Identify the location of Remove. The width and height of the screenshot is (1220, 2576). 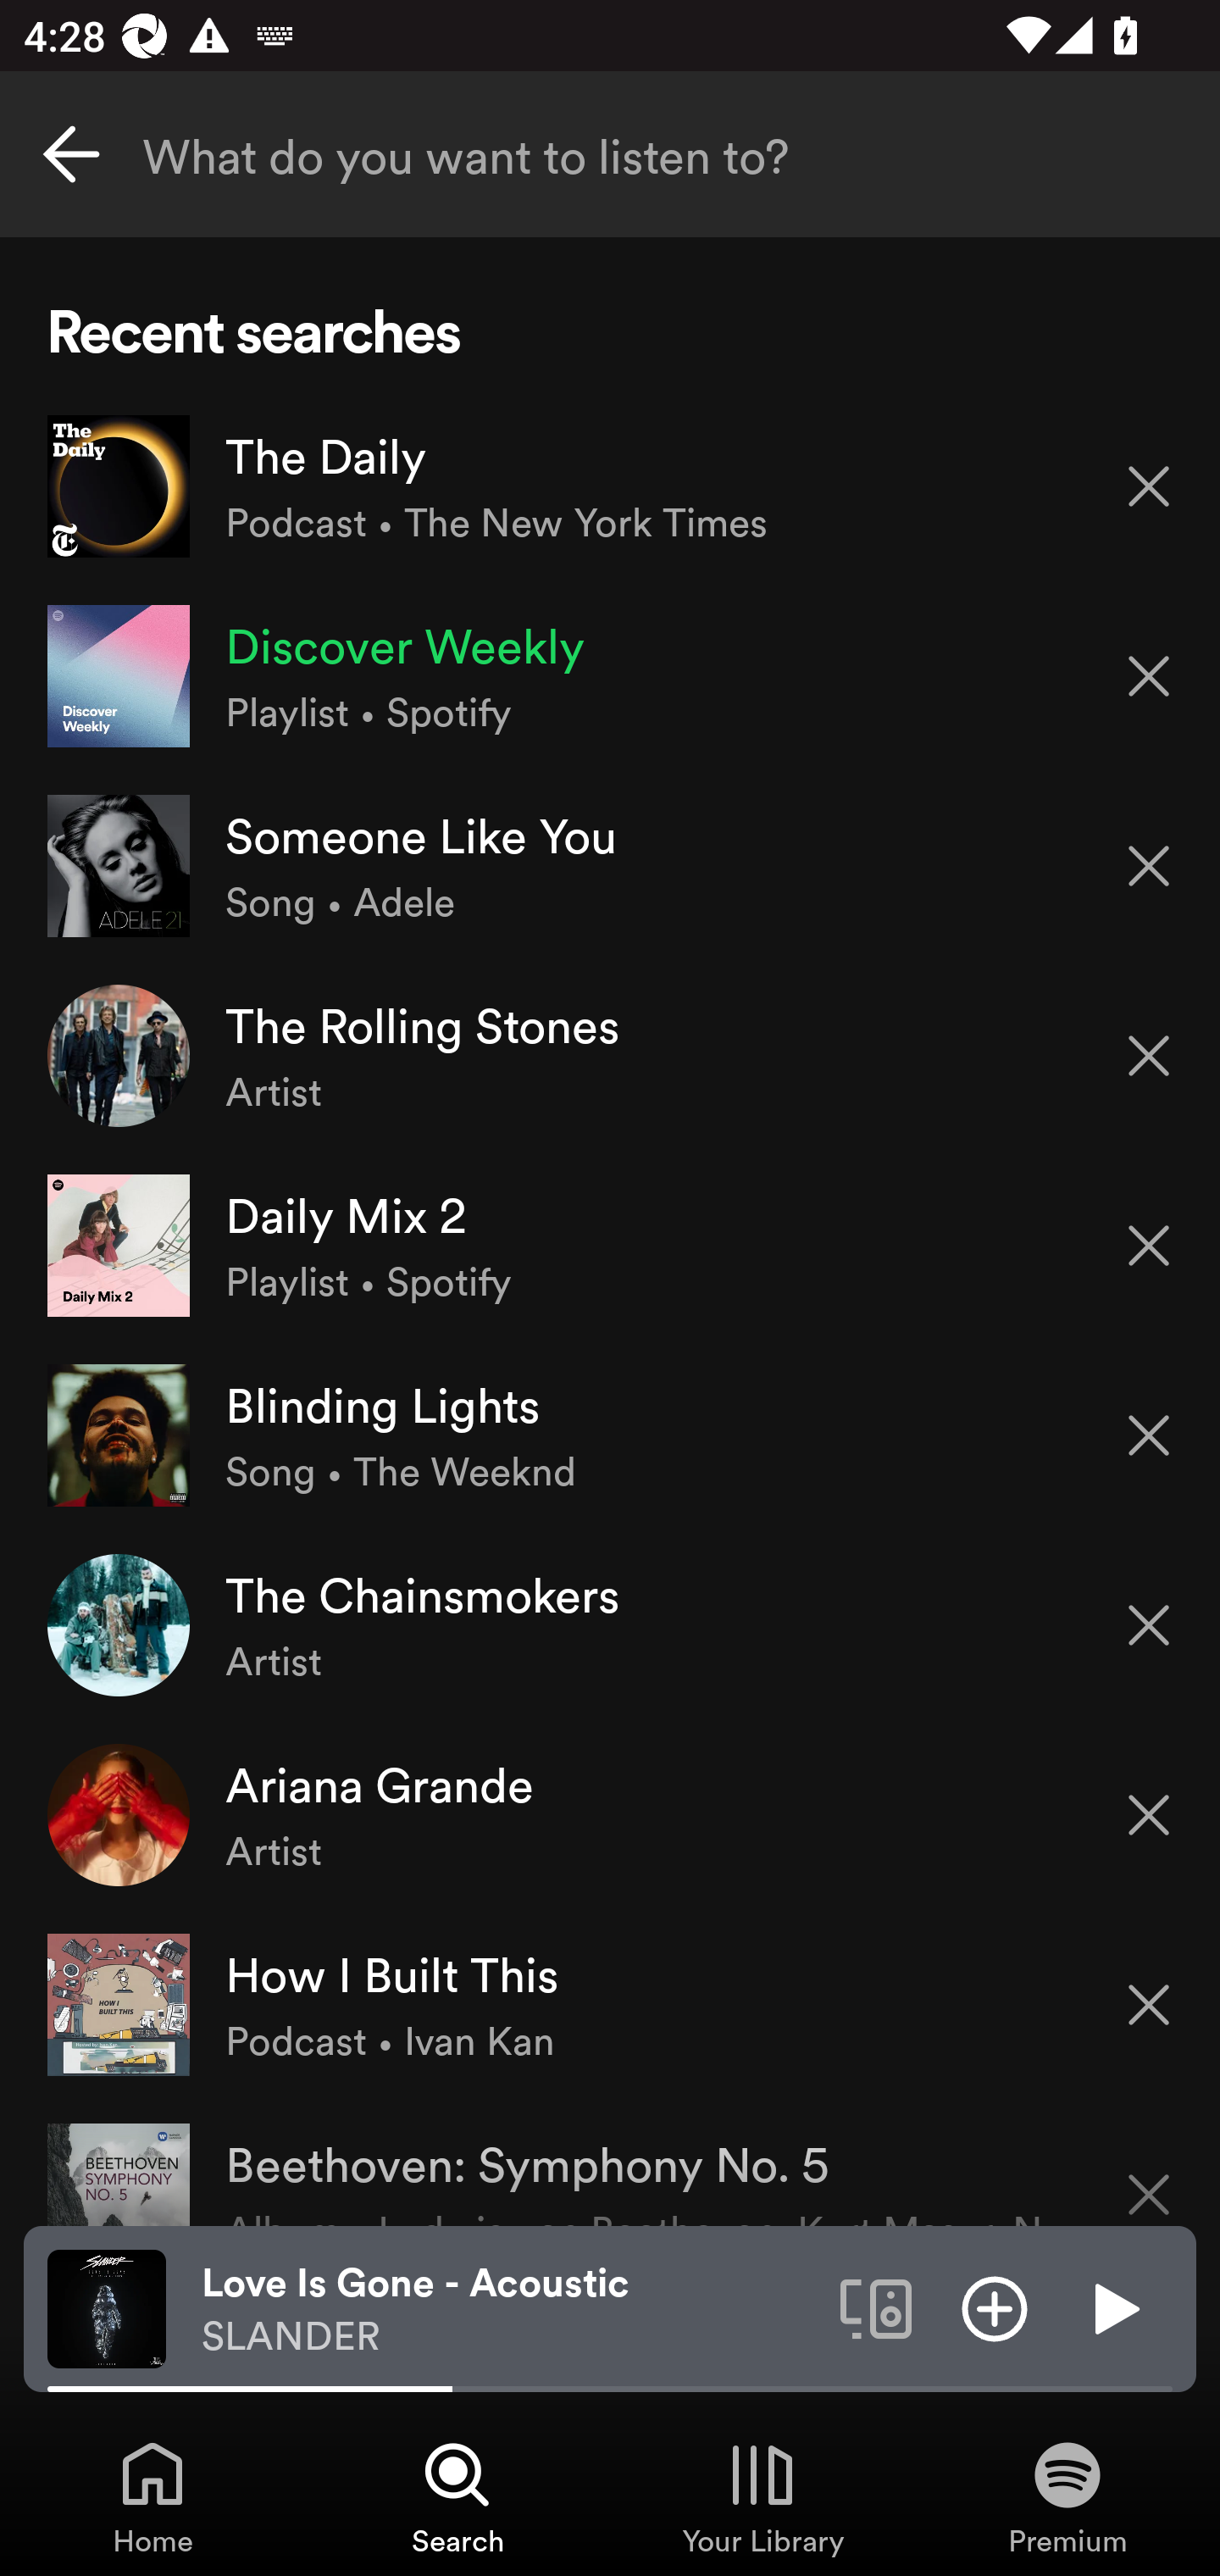
(1149, 1625).